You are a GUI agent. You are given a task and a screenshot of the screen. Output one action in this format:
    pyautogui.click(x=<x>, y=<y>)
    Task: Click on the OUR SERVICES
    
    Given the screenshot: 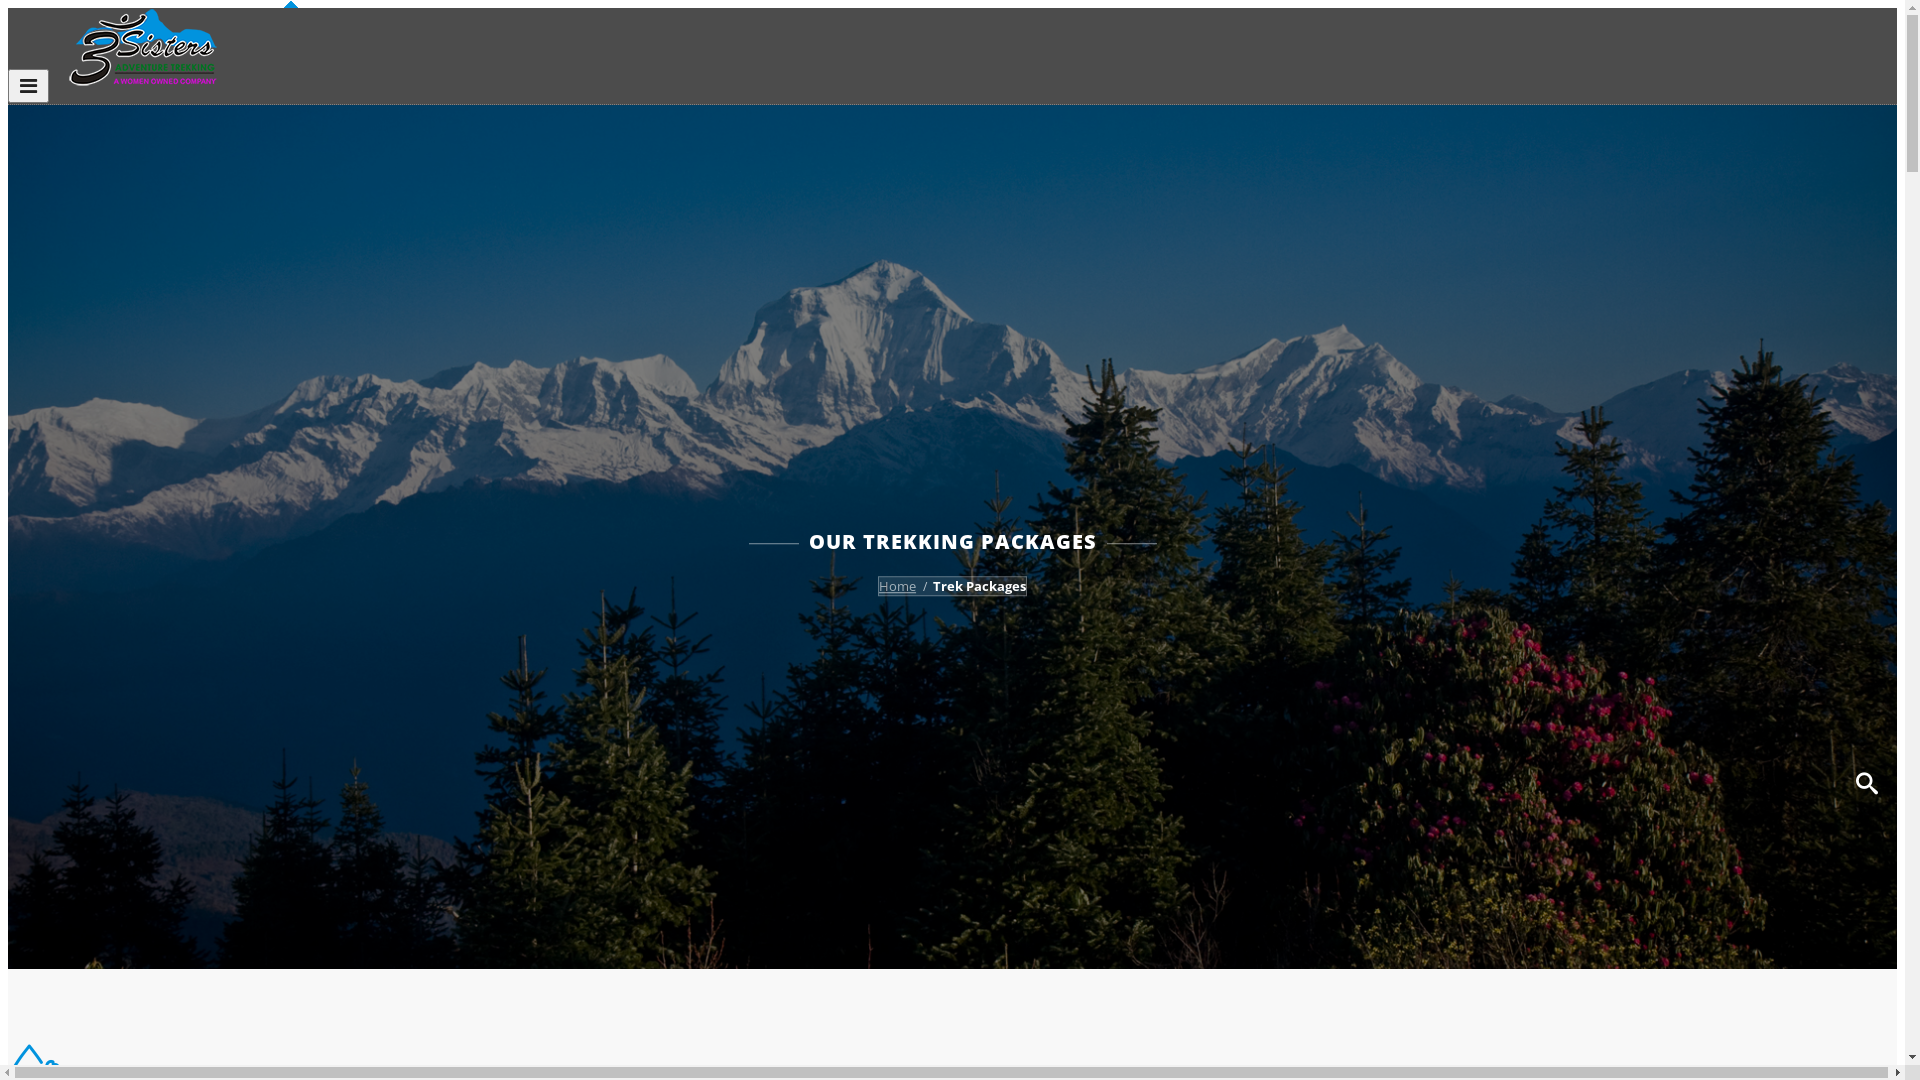 What is the action you would take?
    pyautogui.click(x=1747, y=432)
    